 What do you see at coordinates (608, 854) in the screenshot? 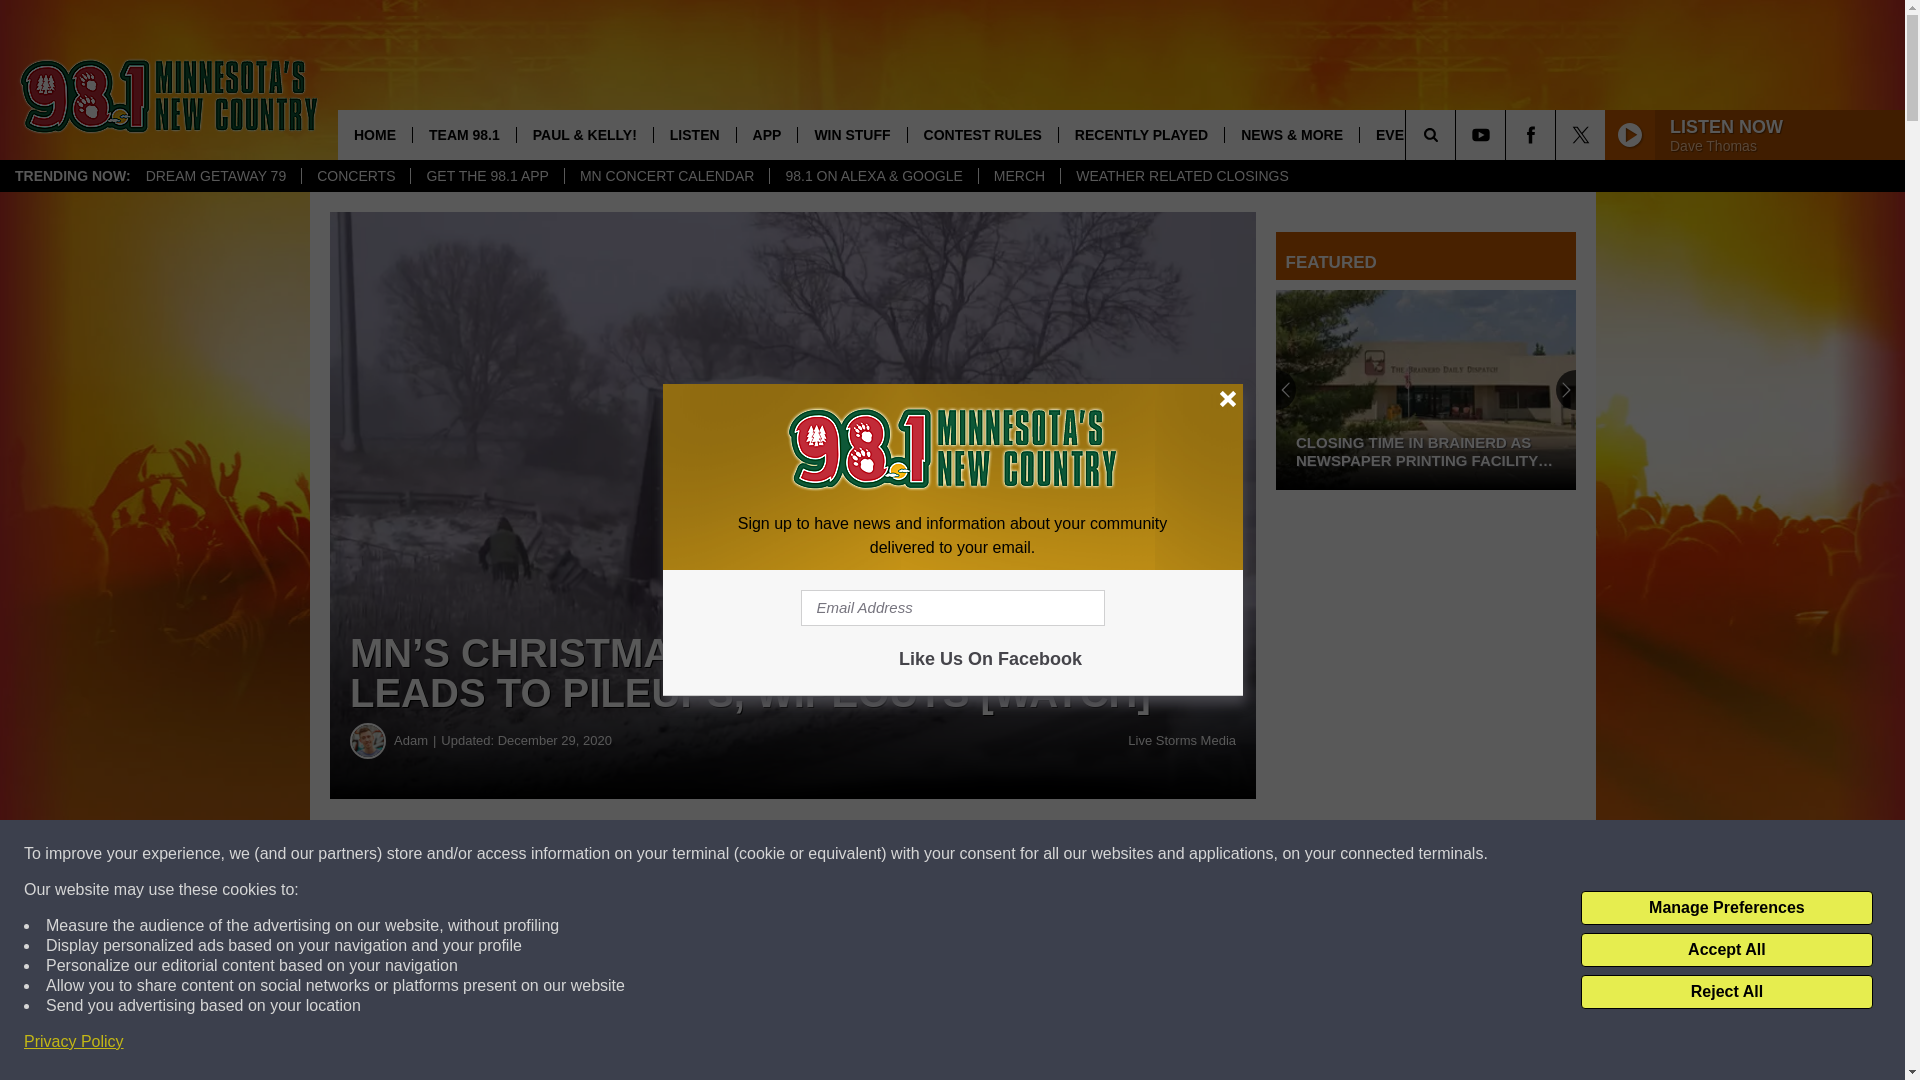
I see `Share on Facebook` at bounding box center [608, 854].